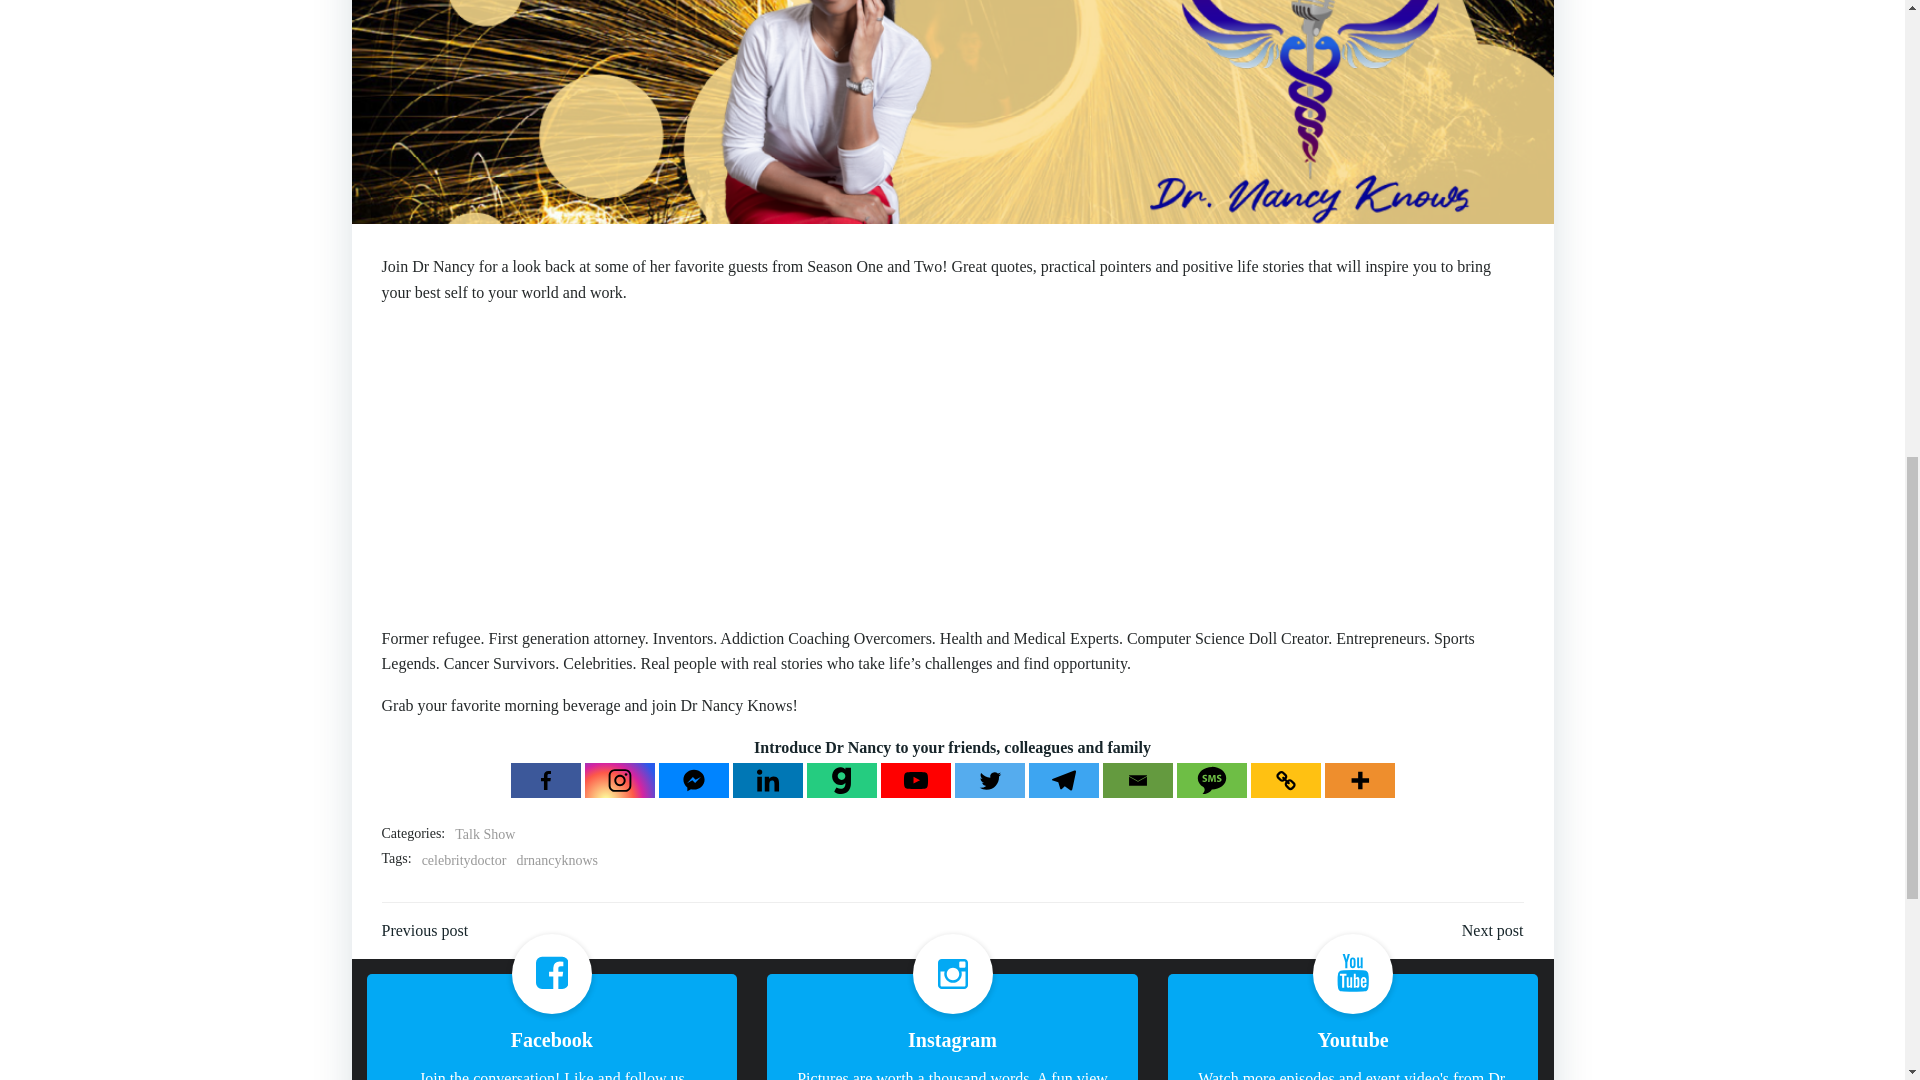 Image resolution: width=1920 pixels, height=1080 pixels. Describe the element at coordinates (556, 860) in the screenshot. I see `drnancyknows Tag` at that location.